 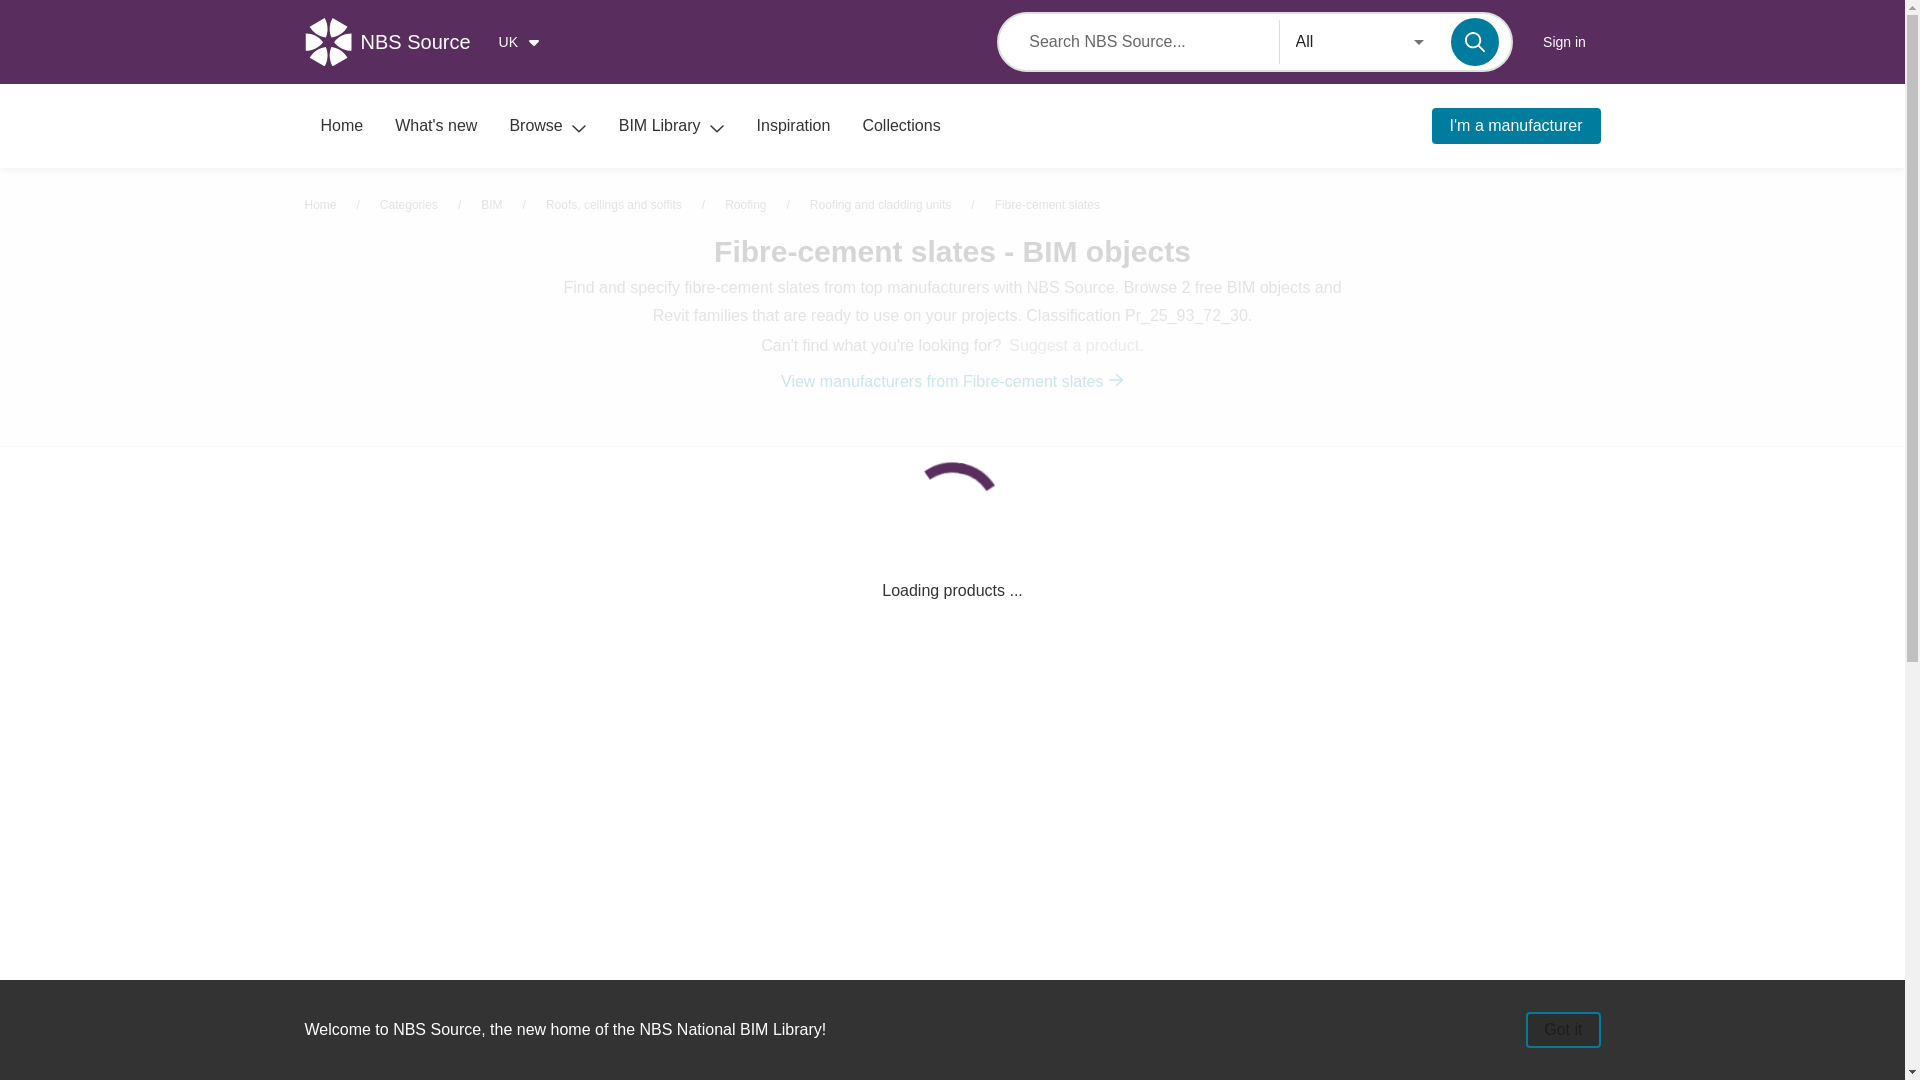 I want to click on Collections, so click(x=901, y=126).